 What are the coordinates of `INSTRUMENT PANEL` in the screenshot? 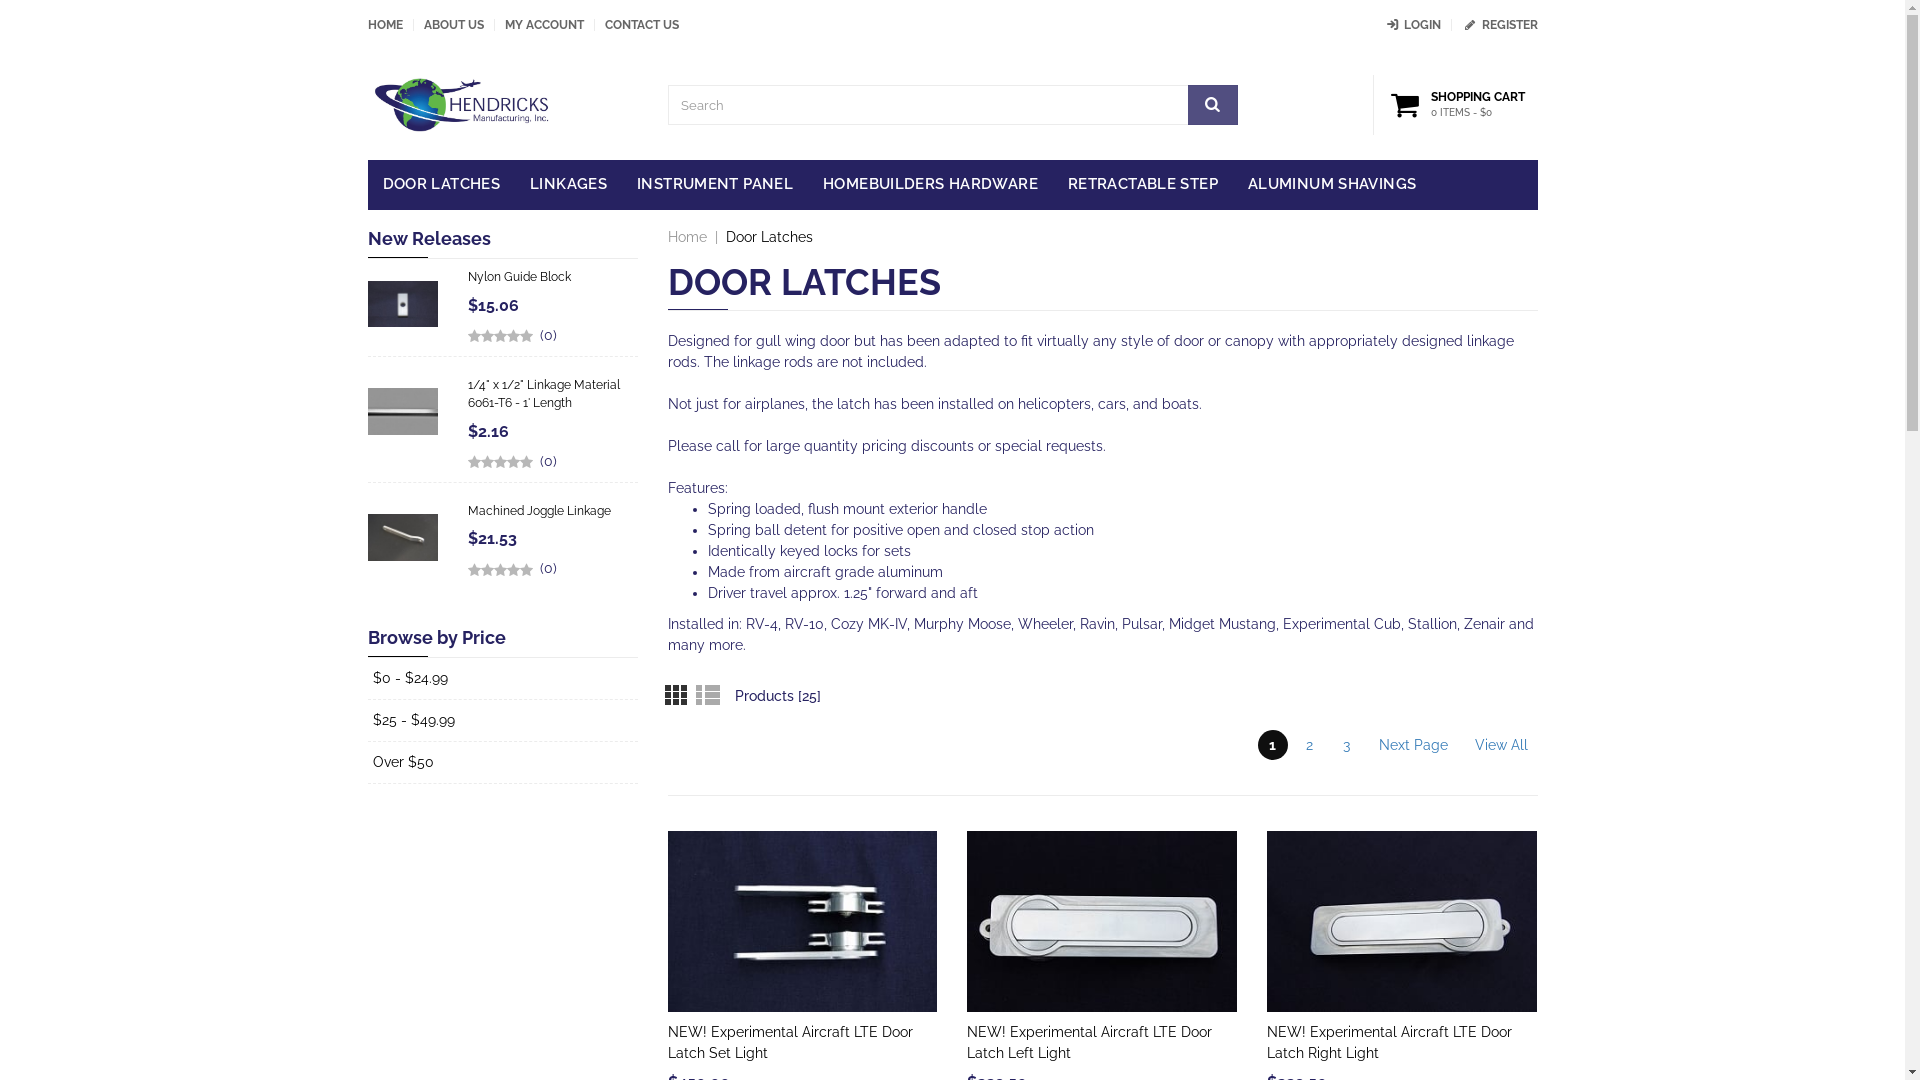 It's located at (715, 185).